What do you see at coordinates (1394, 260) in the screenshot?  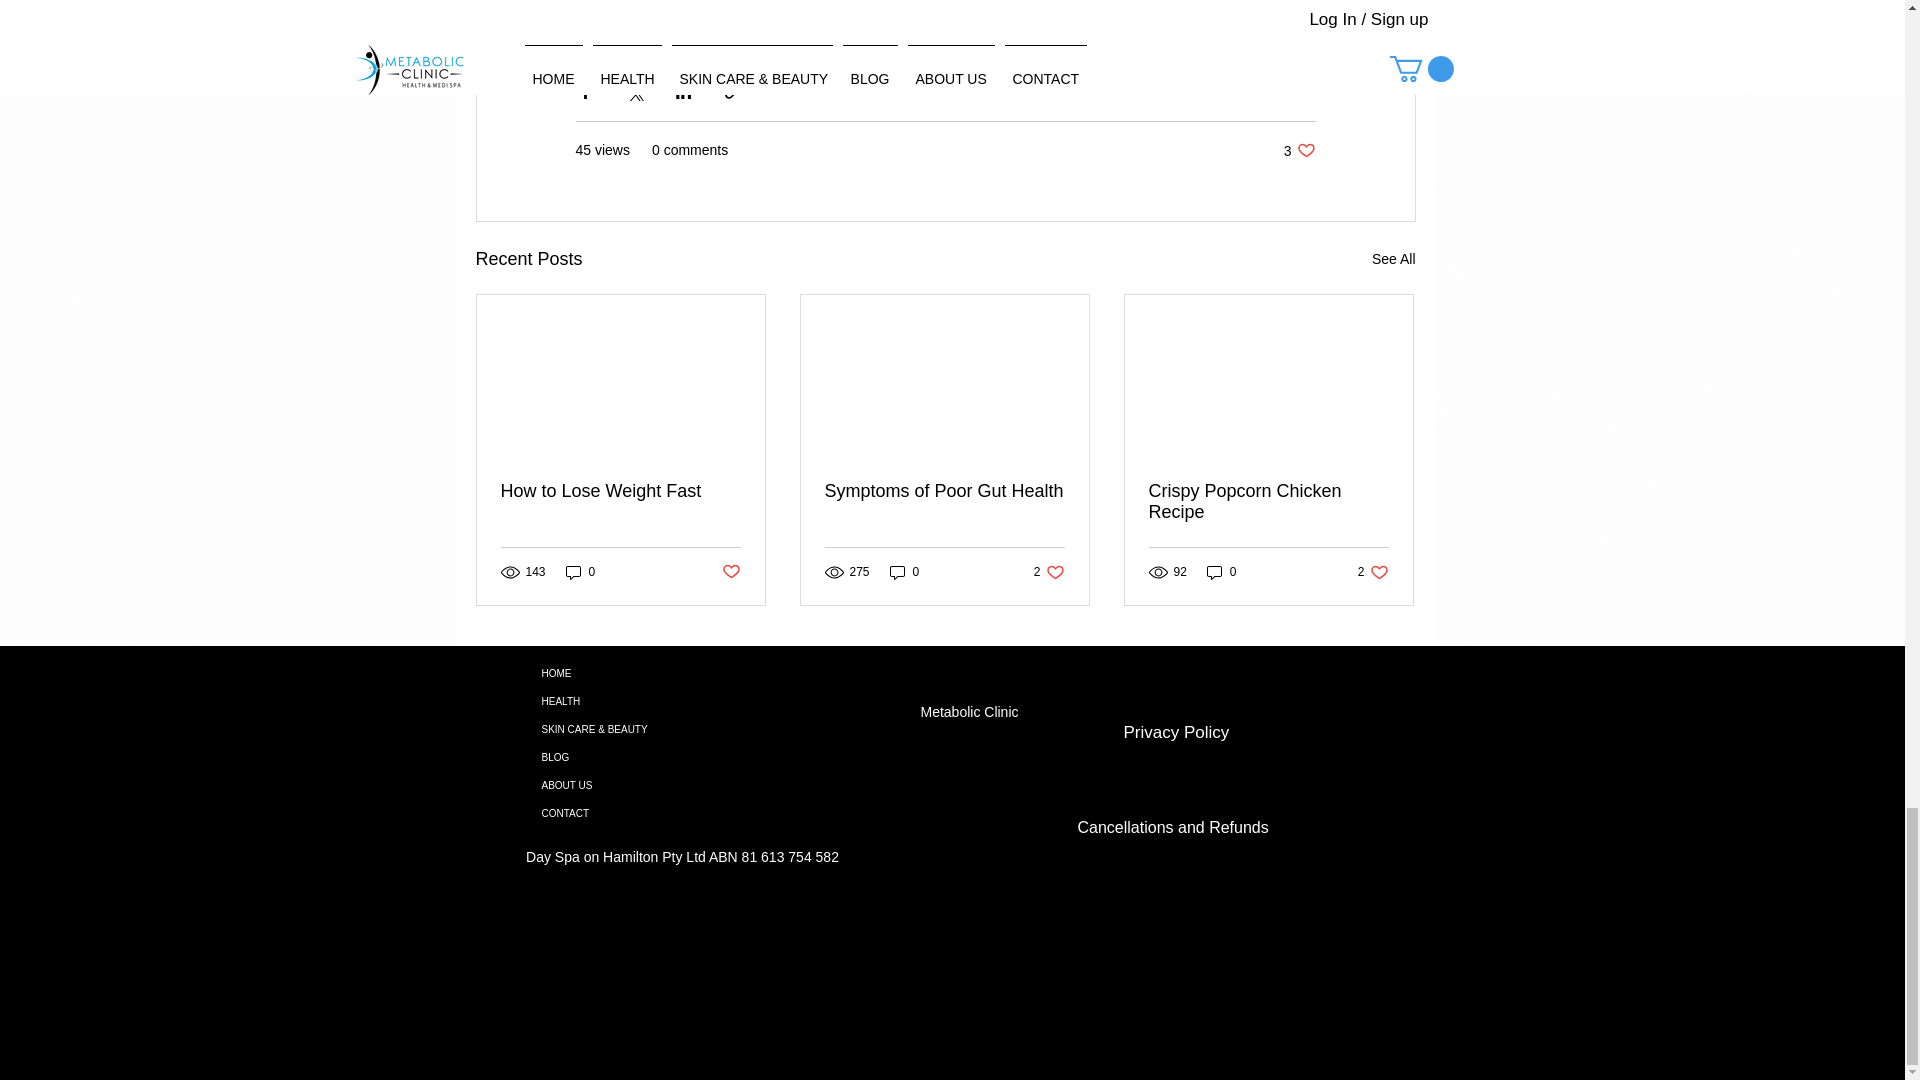 I see `Post not marked as liked` at bounding box center [1394, 260].